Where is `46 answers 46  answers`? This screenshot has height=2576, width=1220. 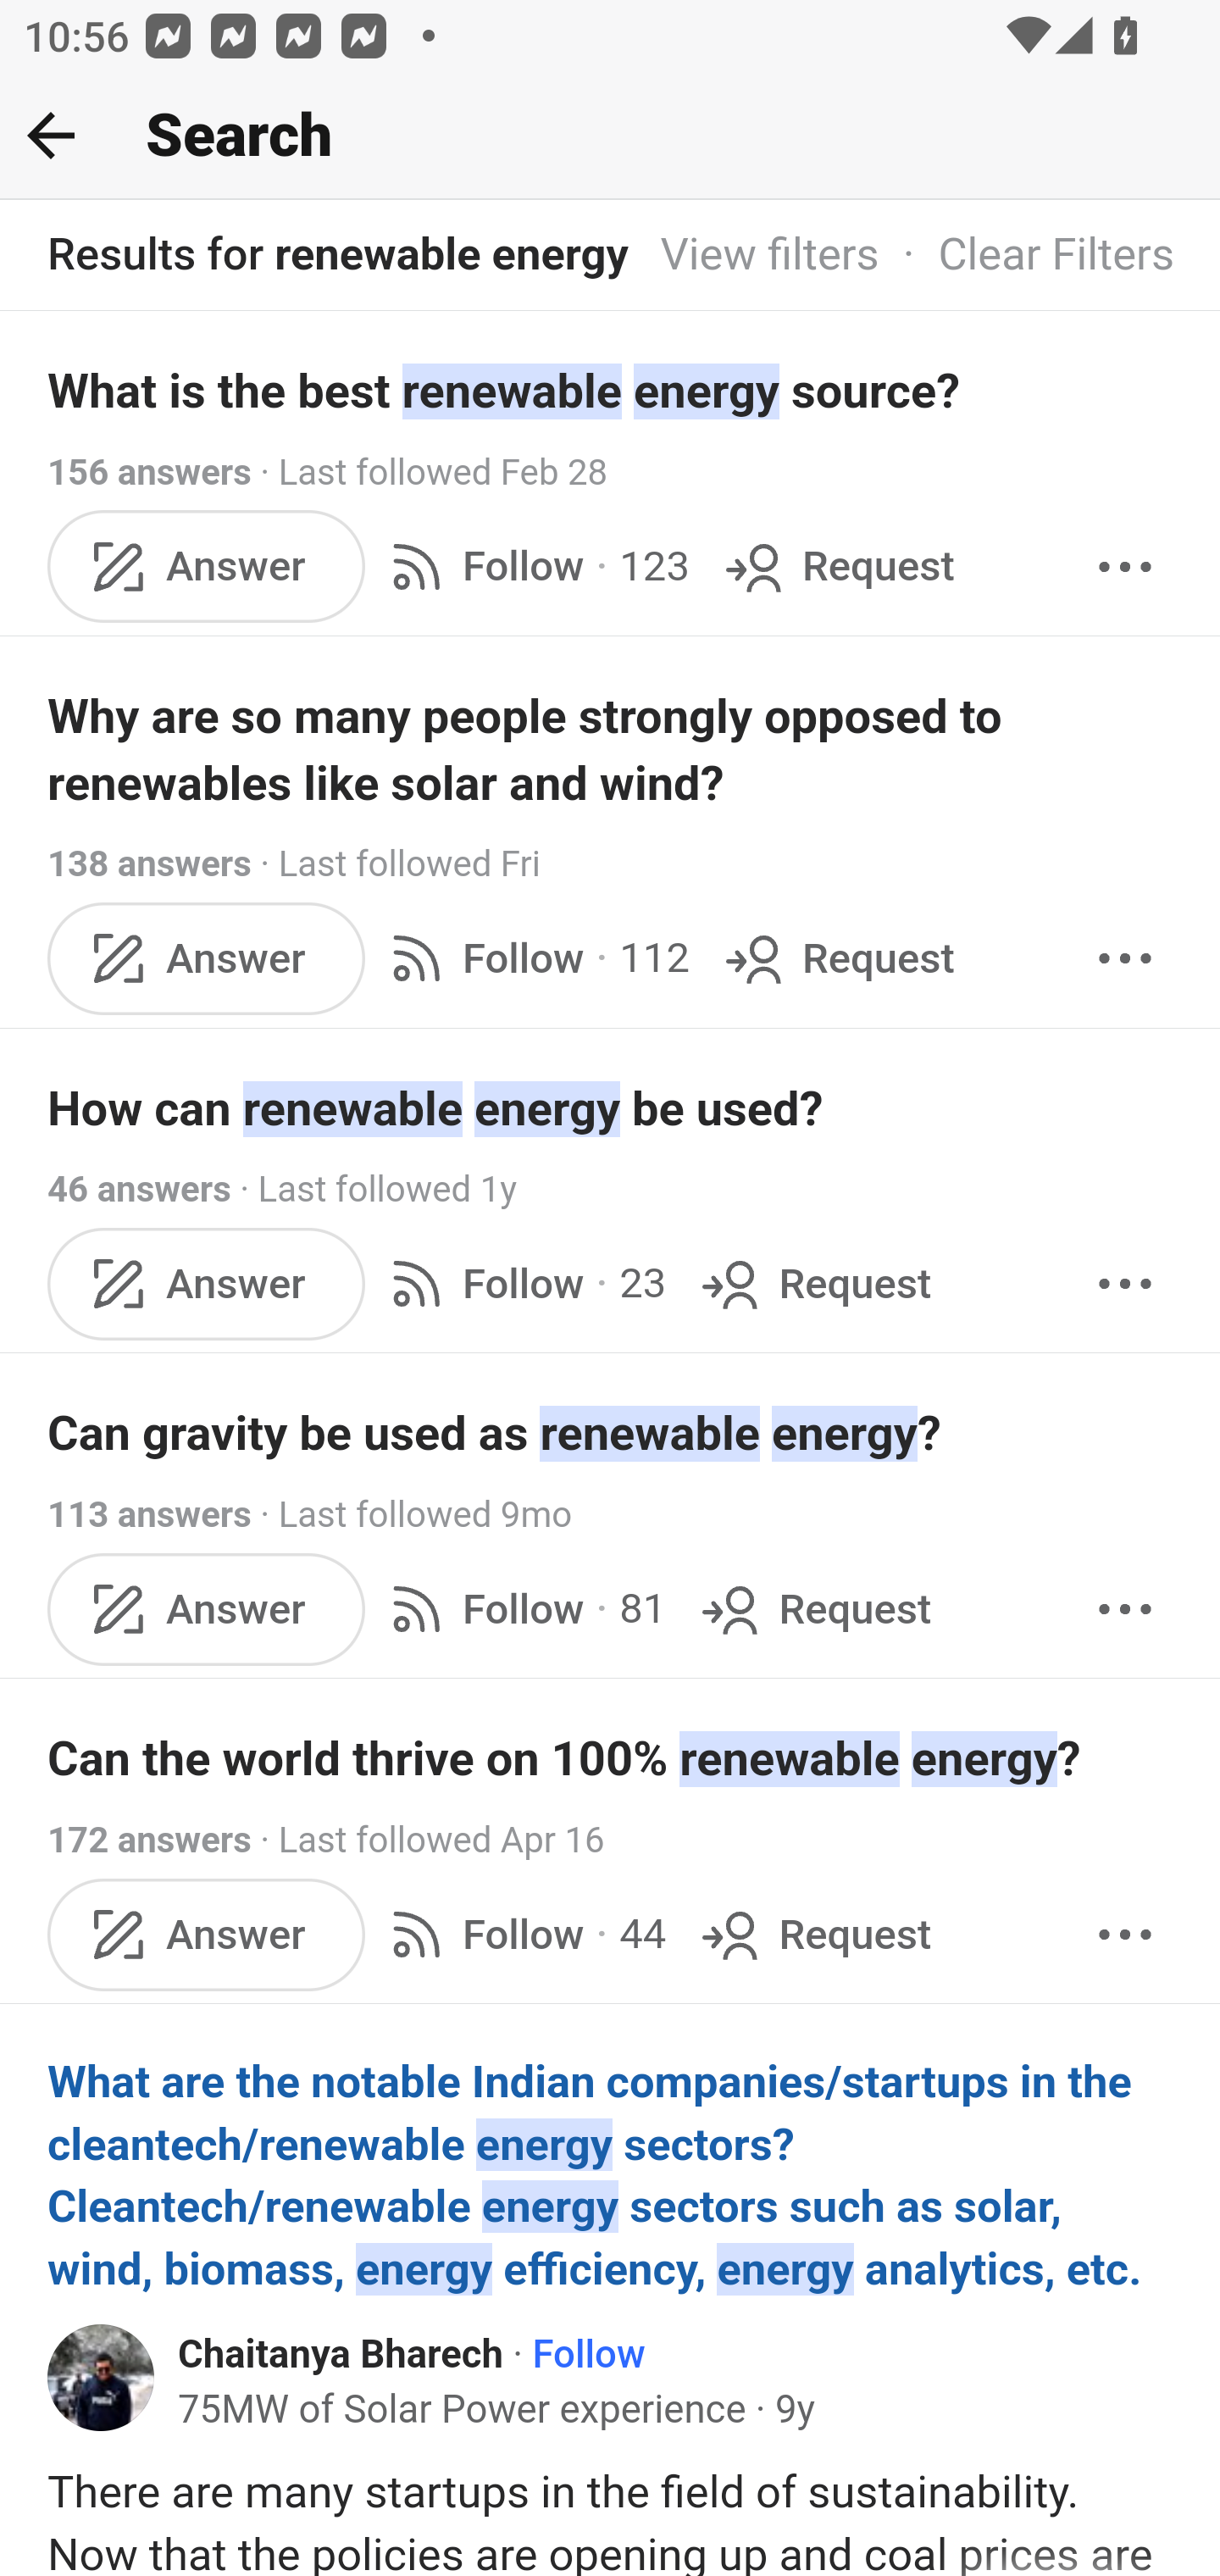 46 answers 46  answers is located at coordinates (139, 1188).